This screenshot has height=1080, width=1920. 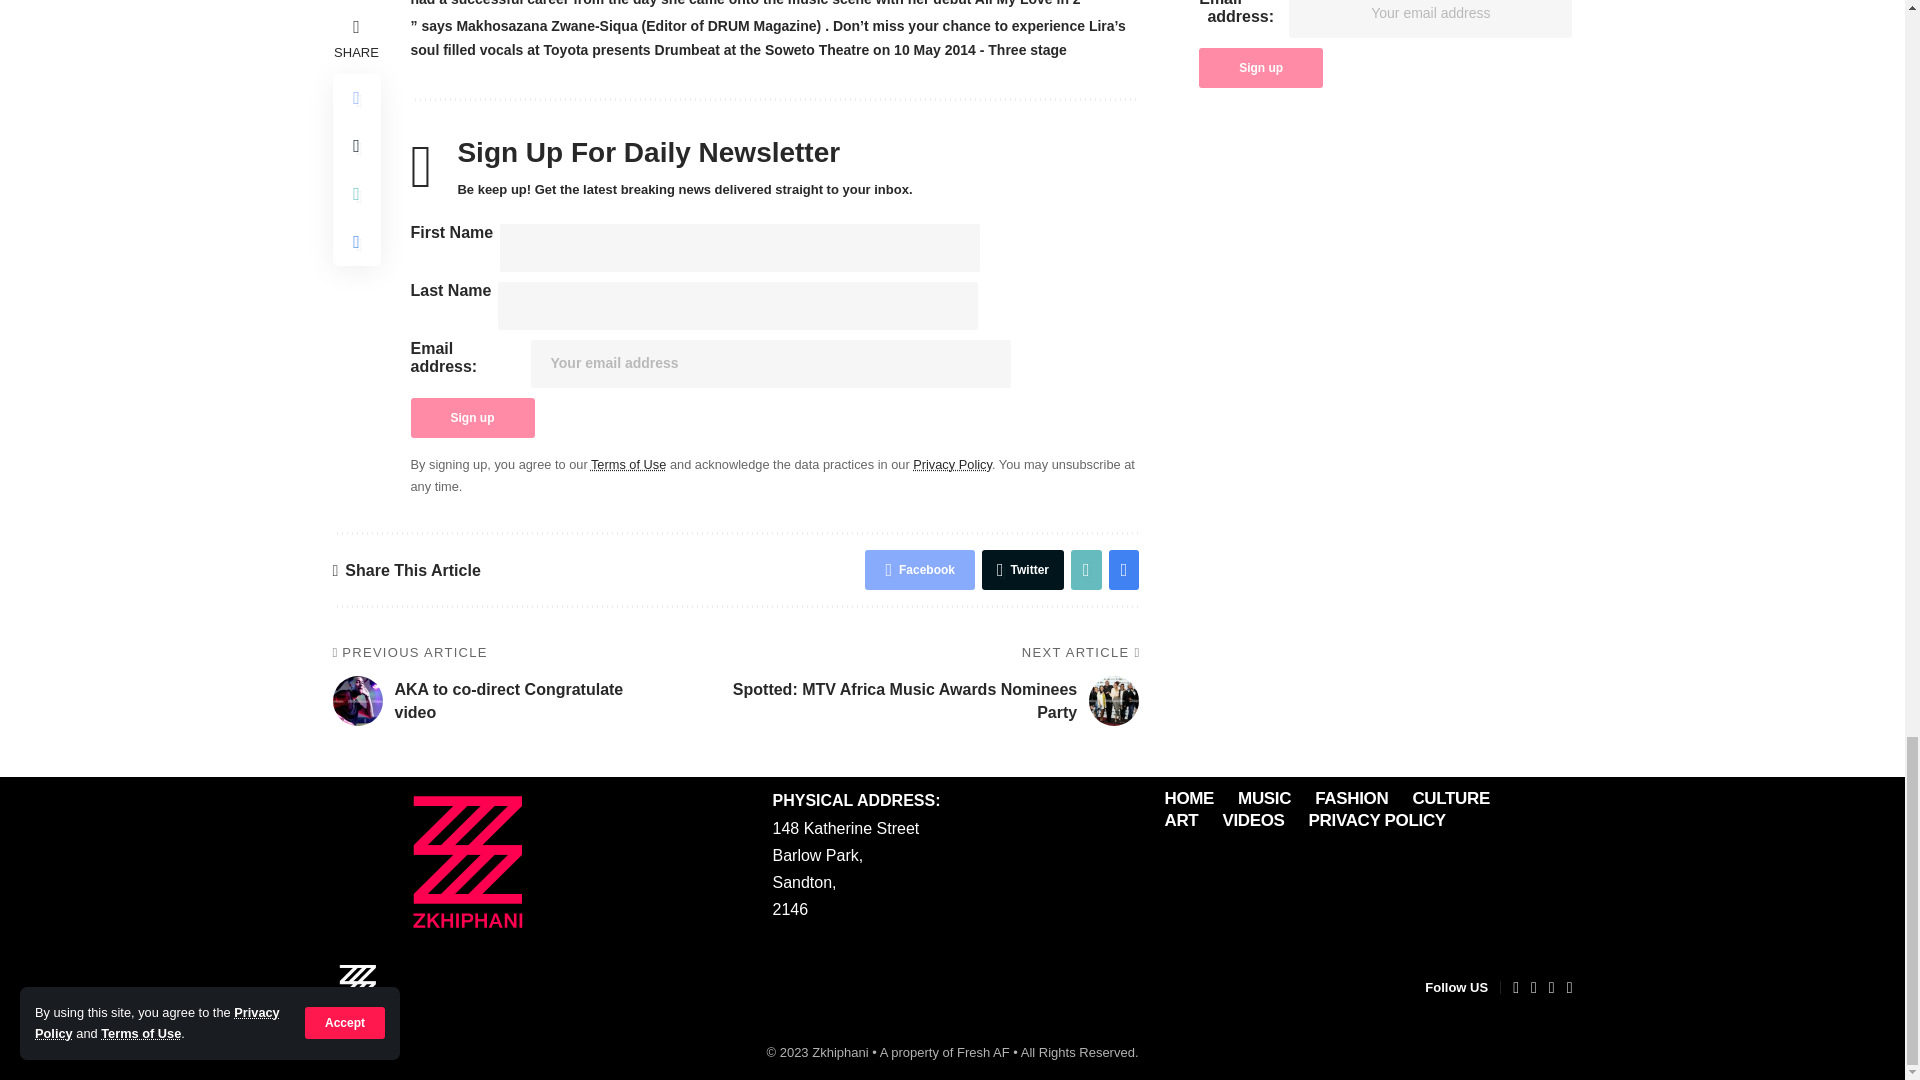 What do you see at coordinates (357, 986) in the screenshot?
I see `Zkhiphani` at bounding box center [357, 986].